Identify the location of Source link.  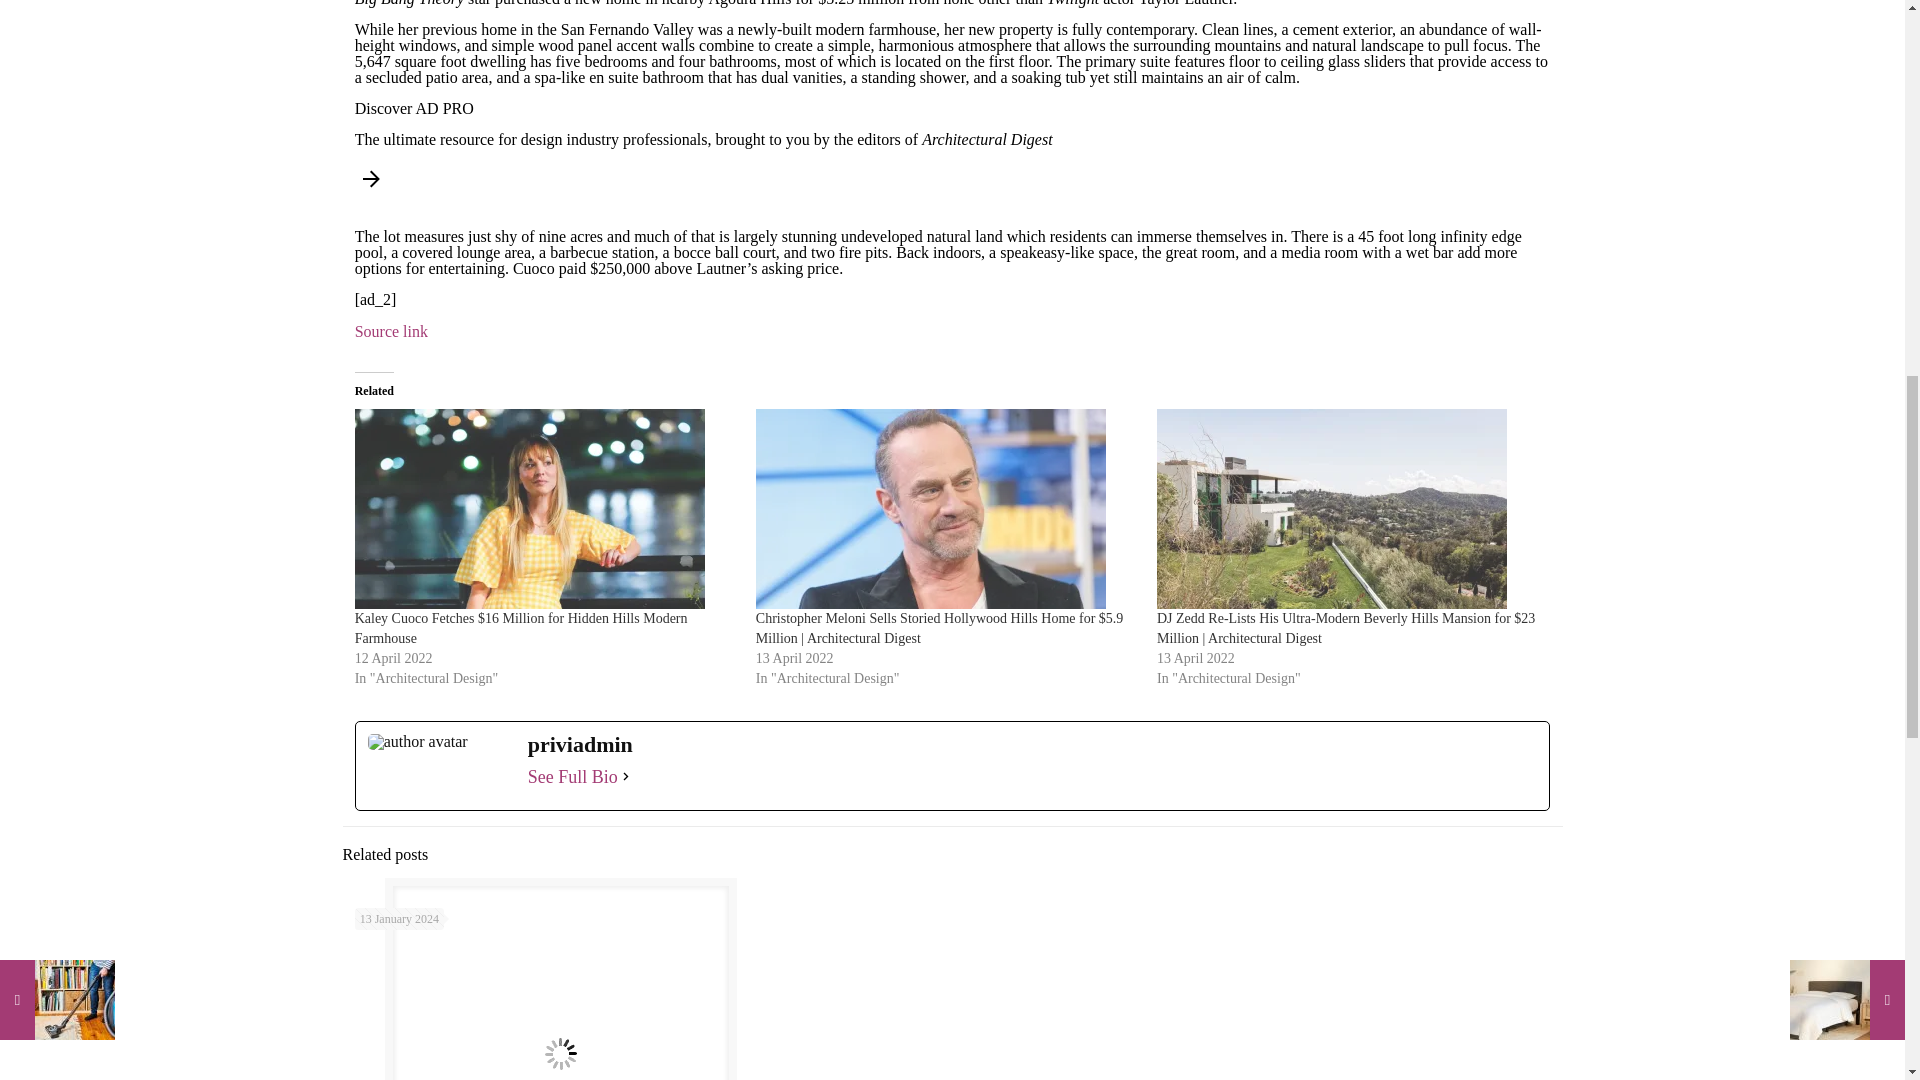
(392, 331).